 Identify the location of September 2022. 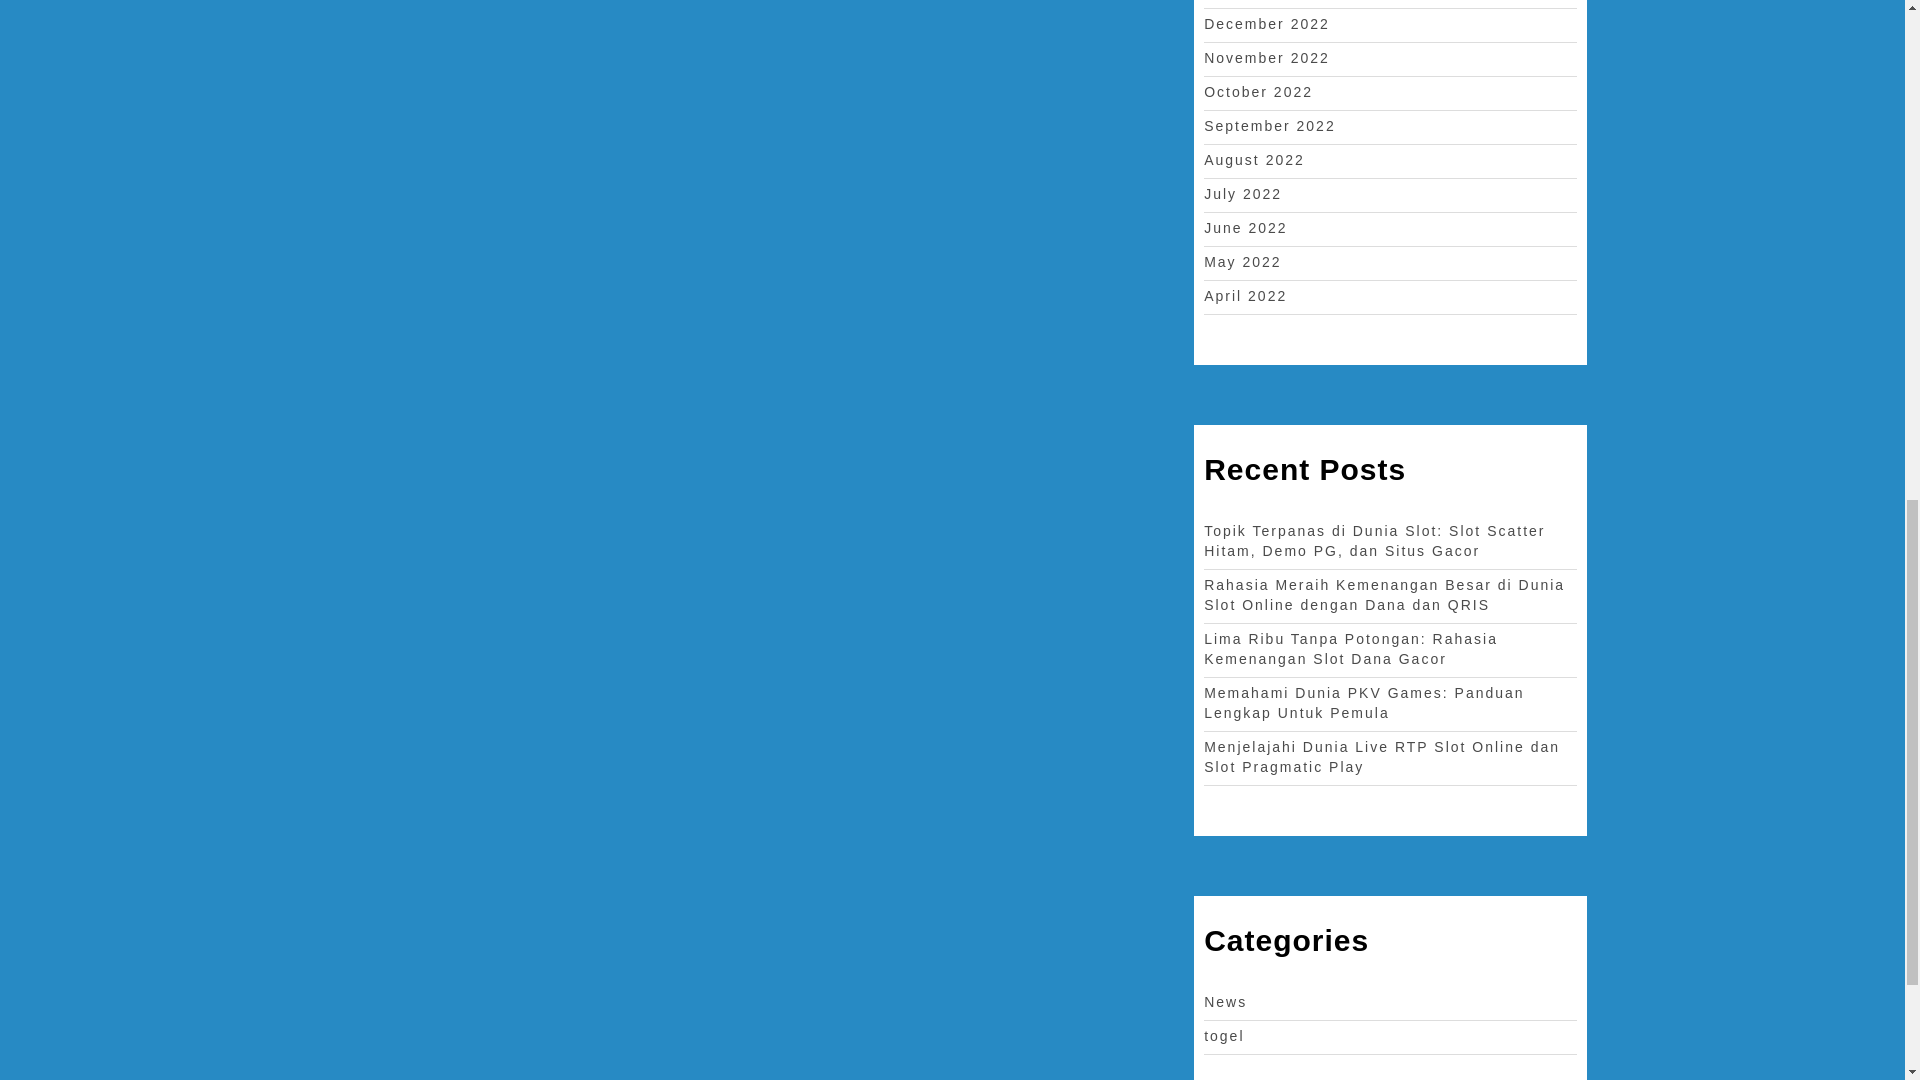
(1270, 125).